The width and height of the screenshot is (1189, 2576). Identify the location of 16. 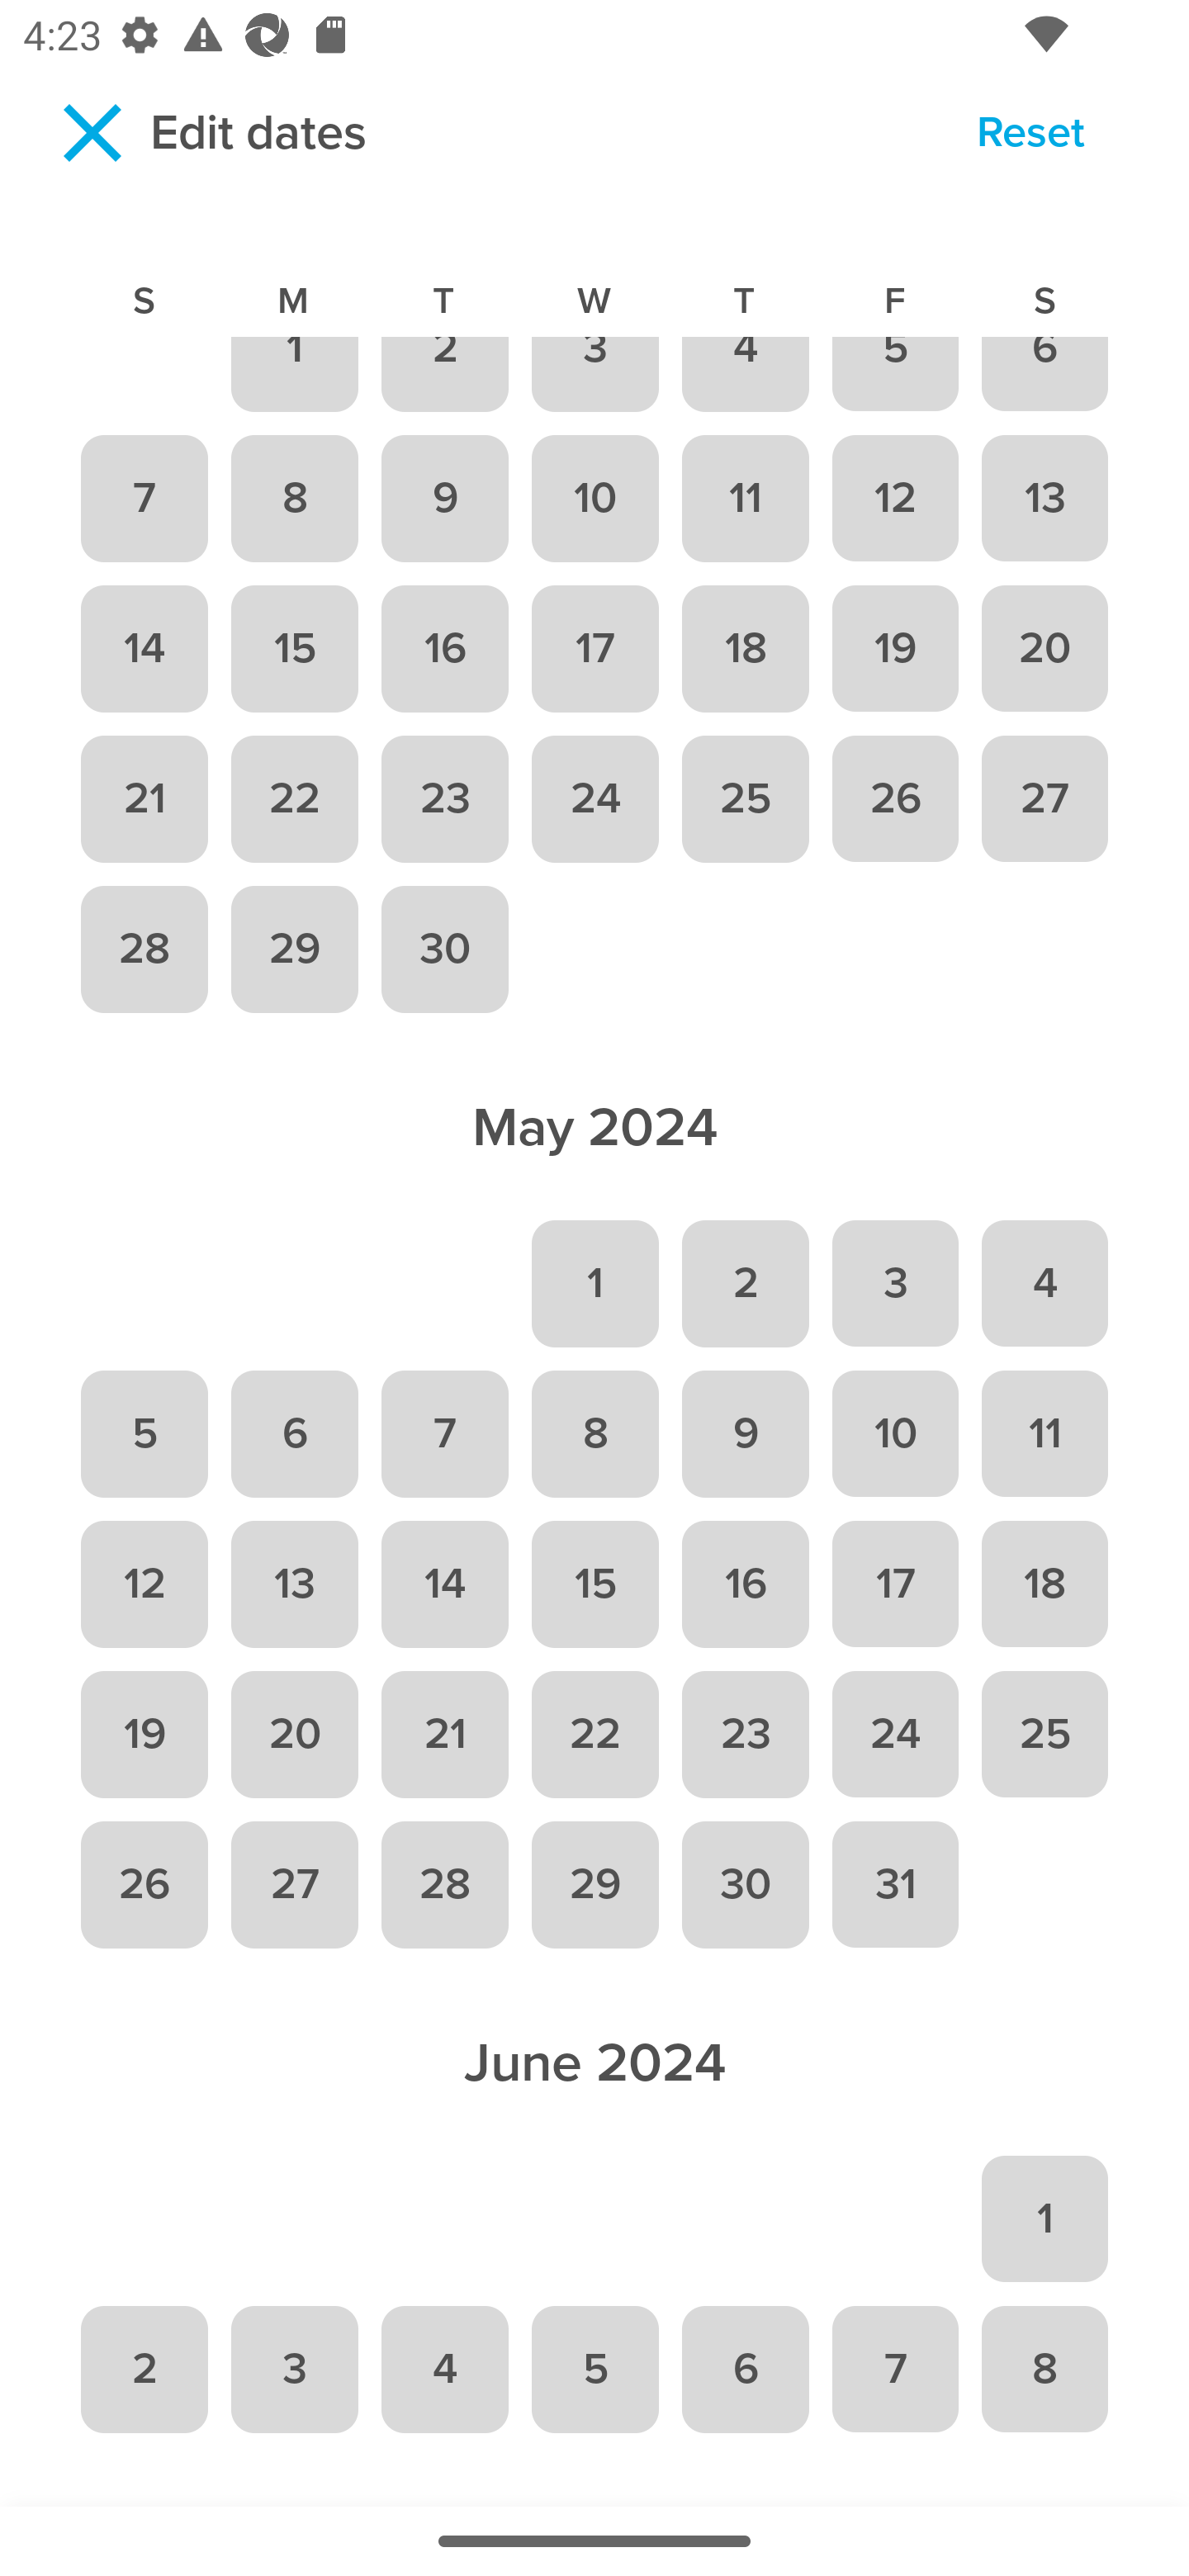
(745, 1584).